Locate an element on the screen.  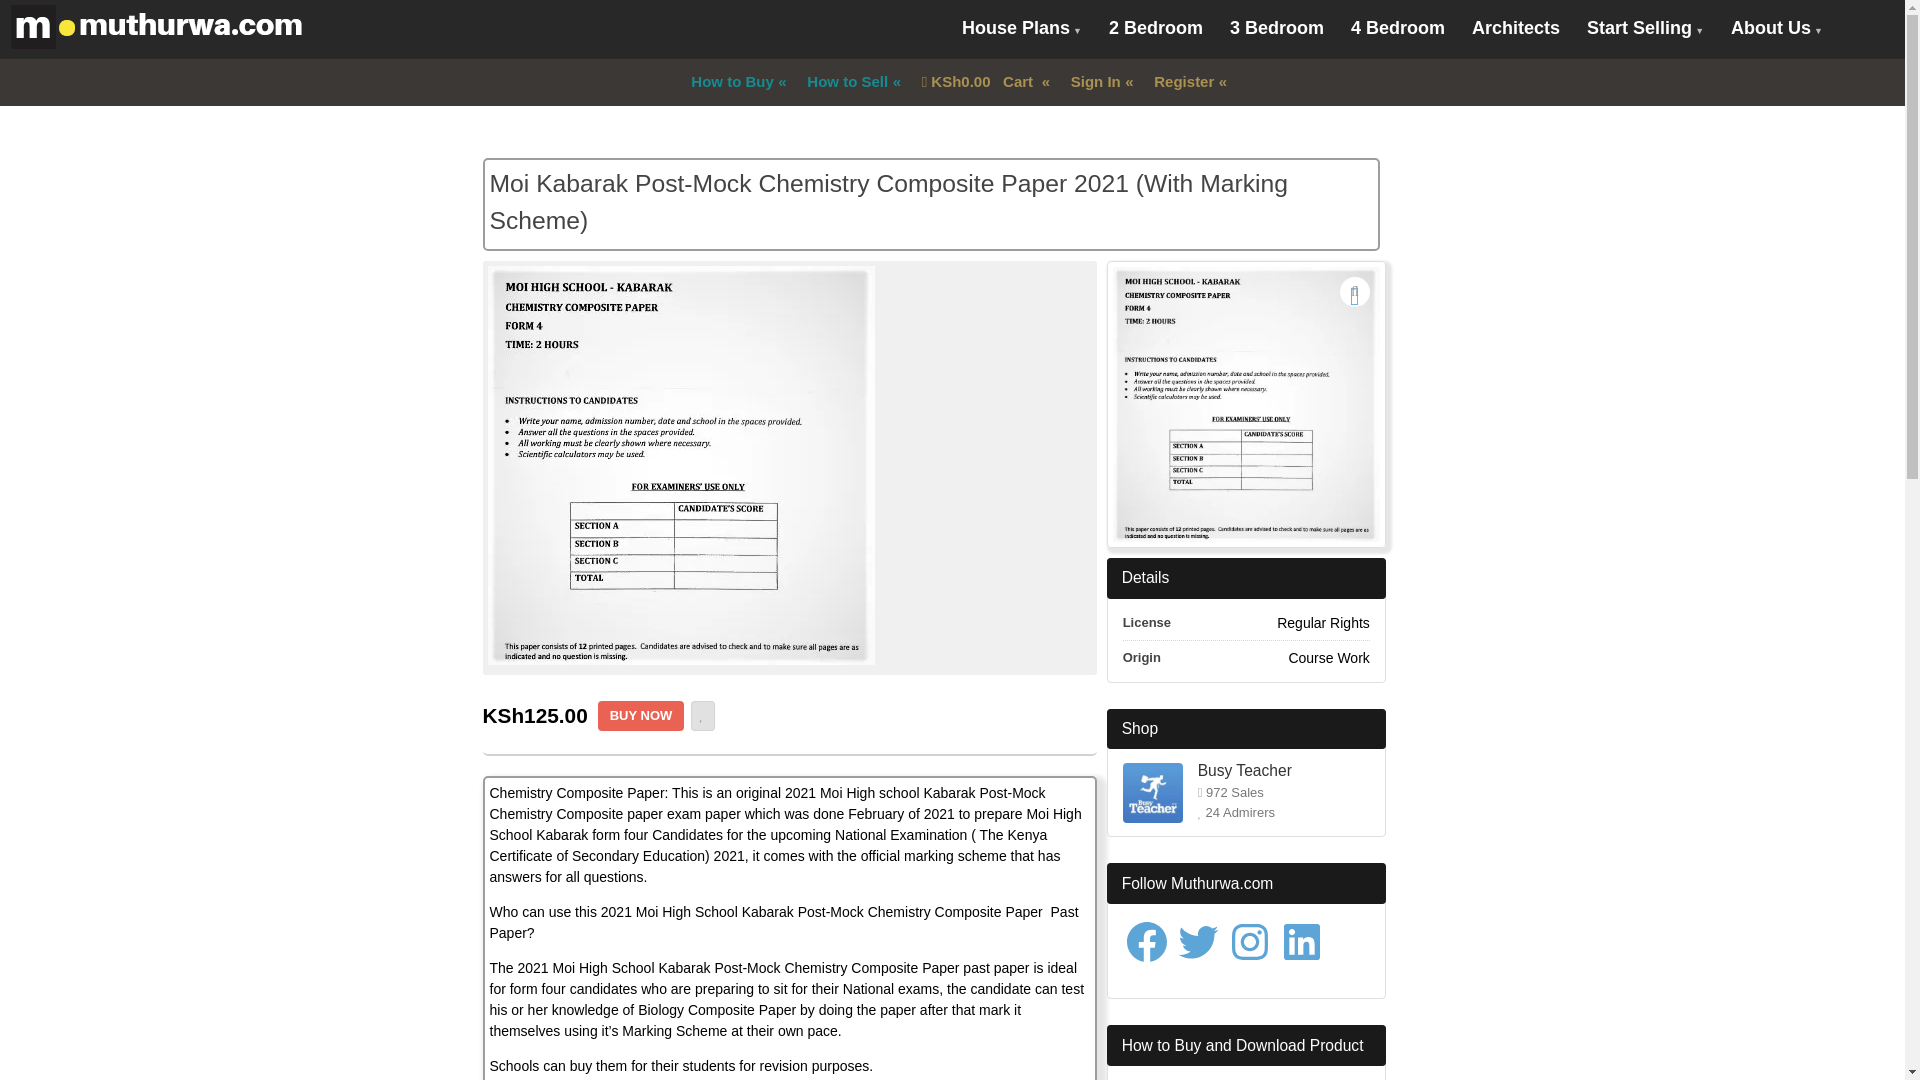
Register is located at coordinates (1183, 82).